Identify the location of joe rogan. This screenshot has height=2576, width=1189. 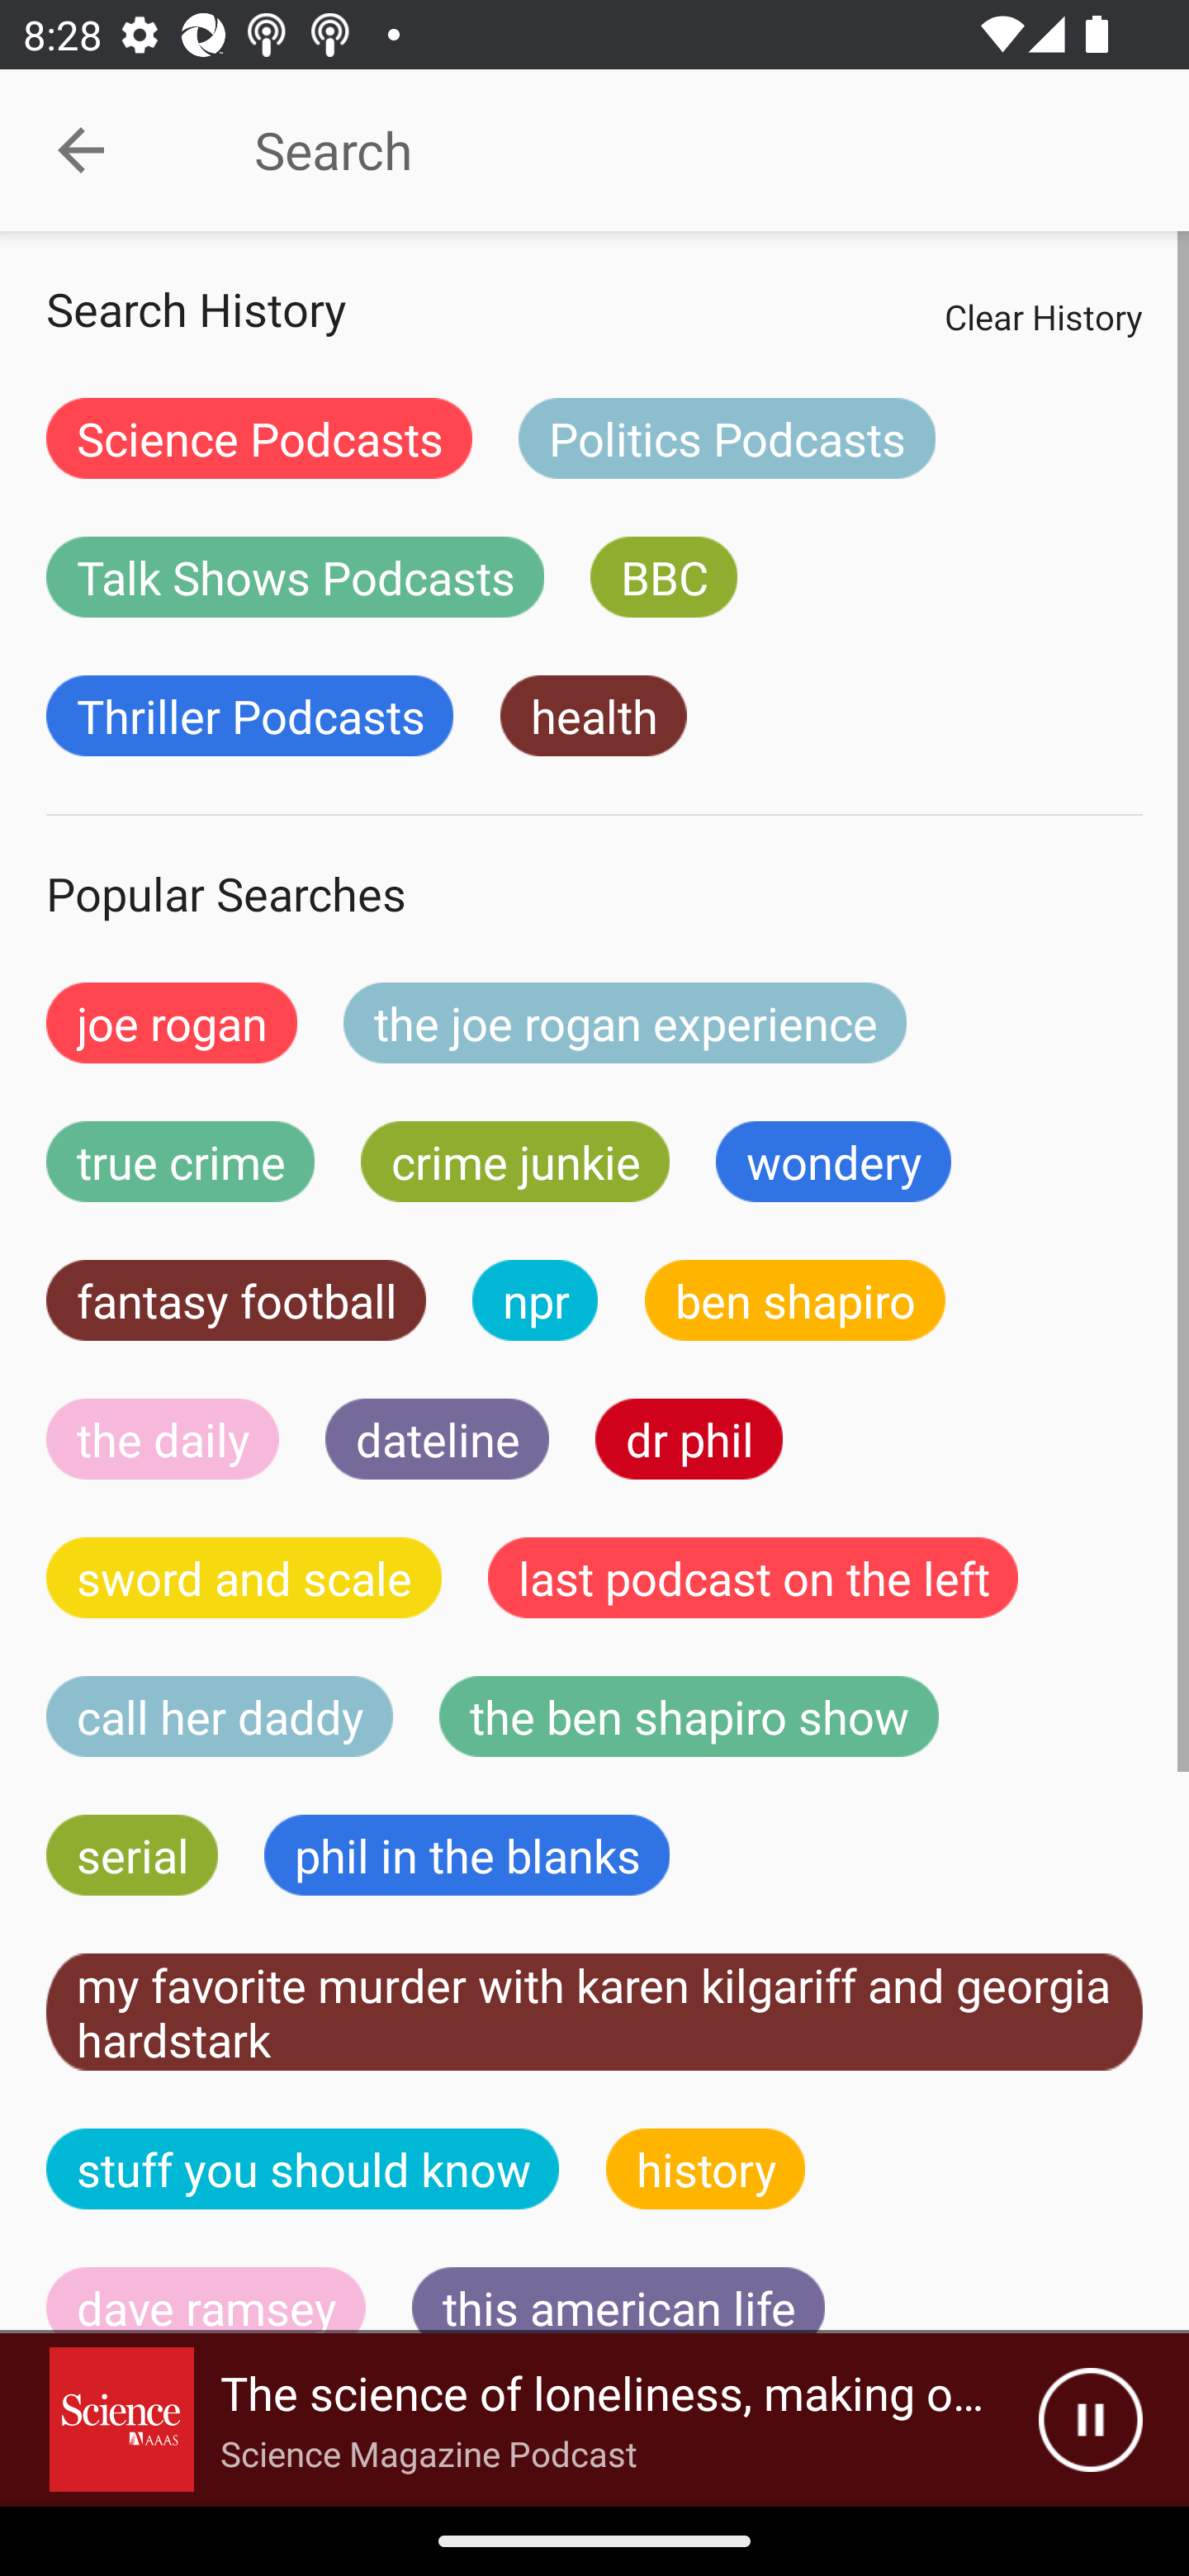
(172, 1022).